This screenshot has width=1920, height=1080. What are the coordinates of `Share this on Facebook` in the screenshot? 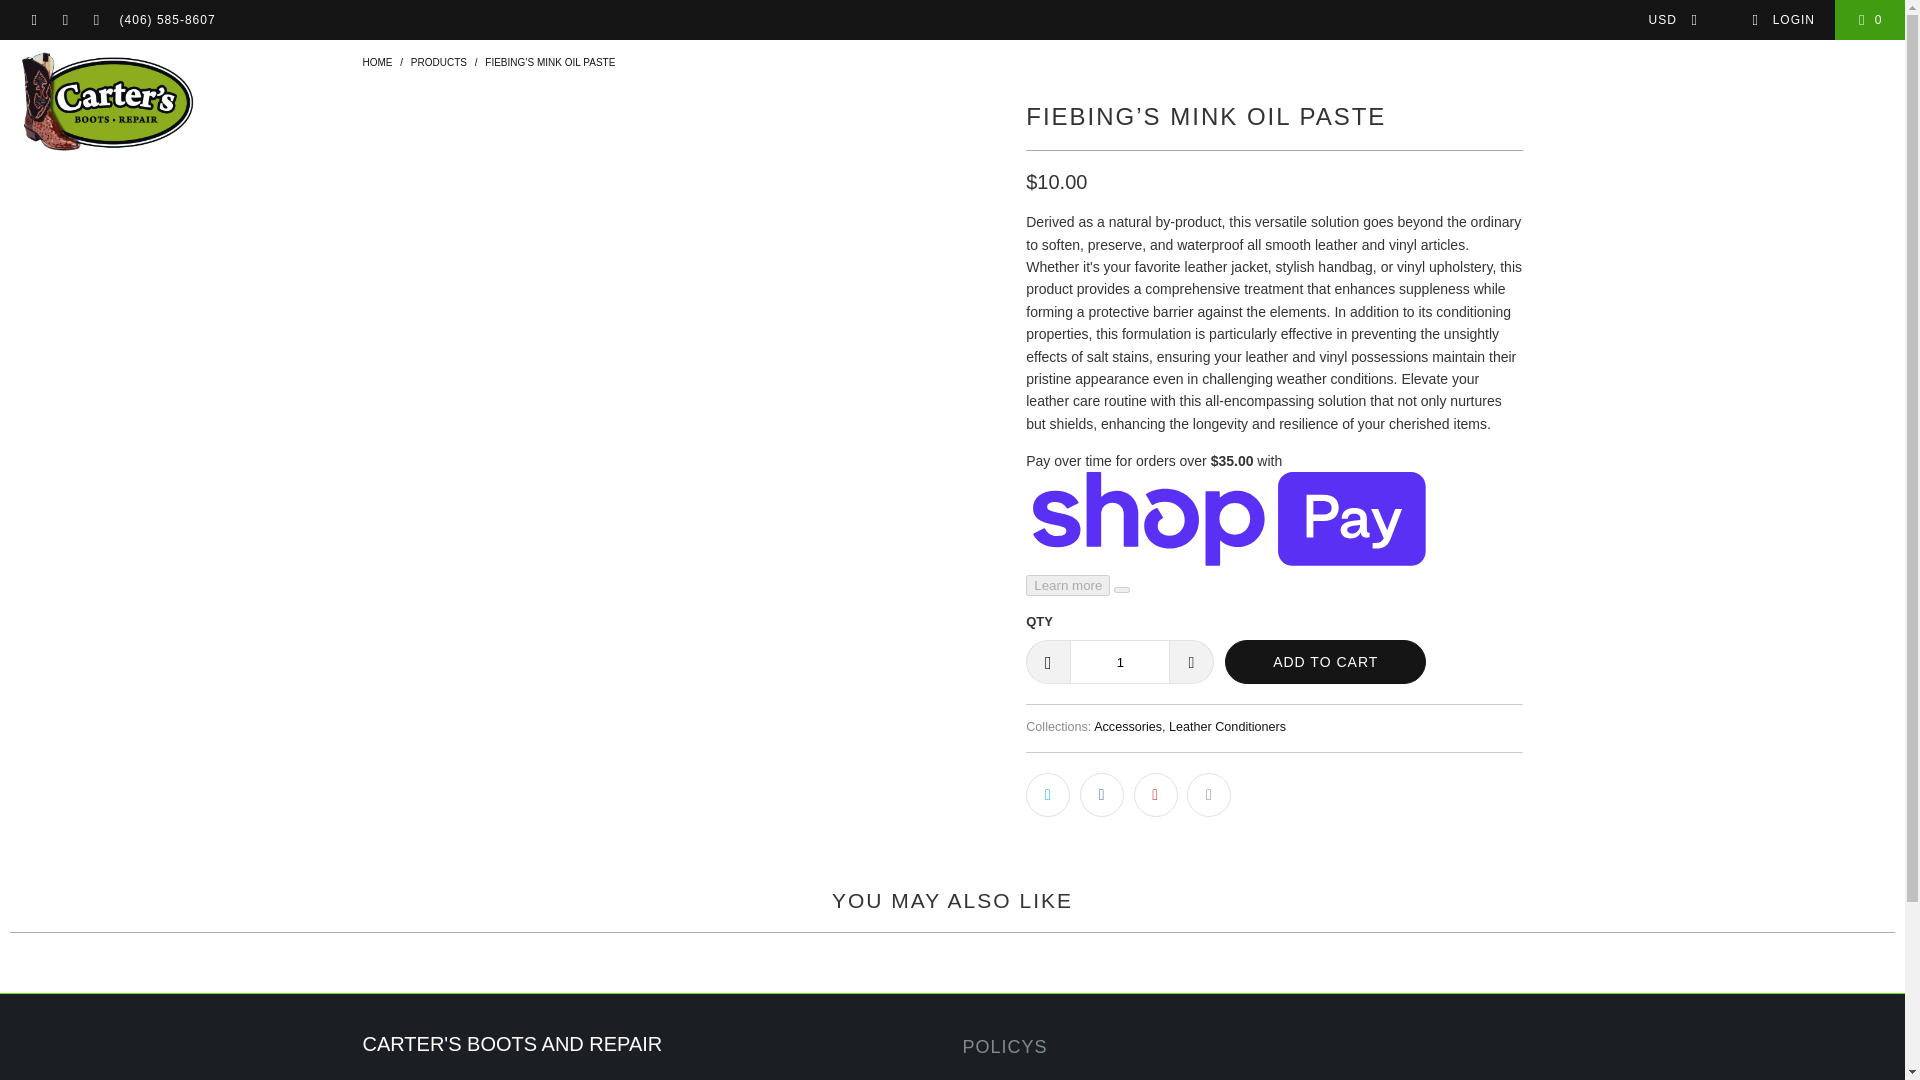 It's located at (1101, 794).